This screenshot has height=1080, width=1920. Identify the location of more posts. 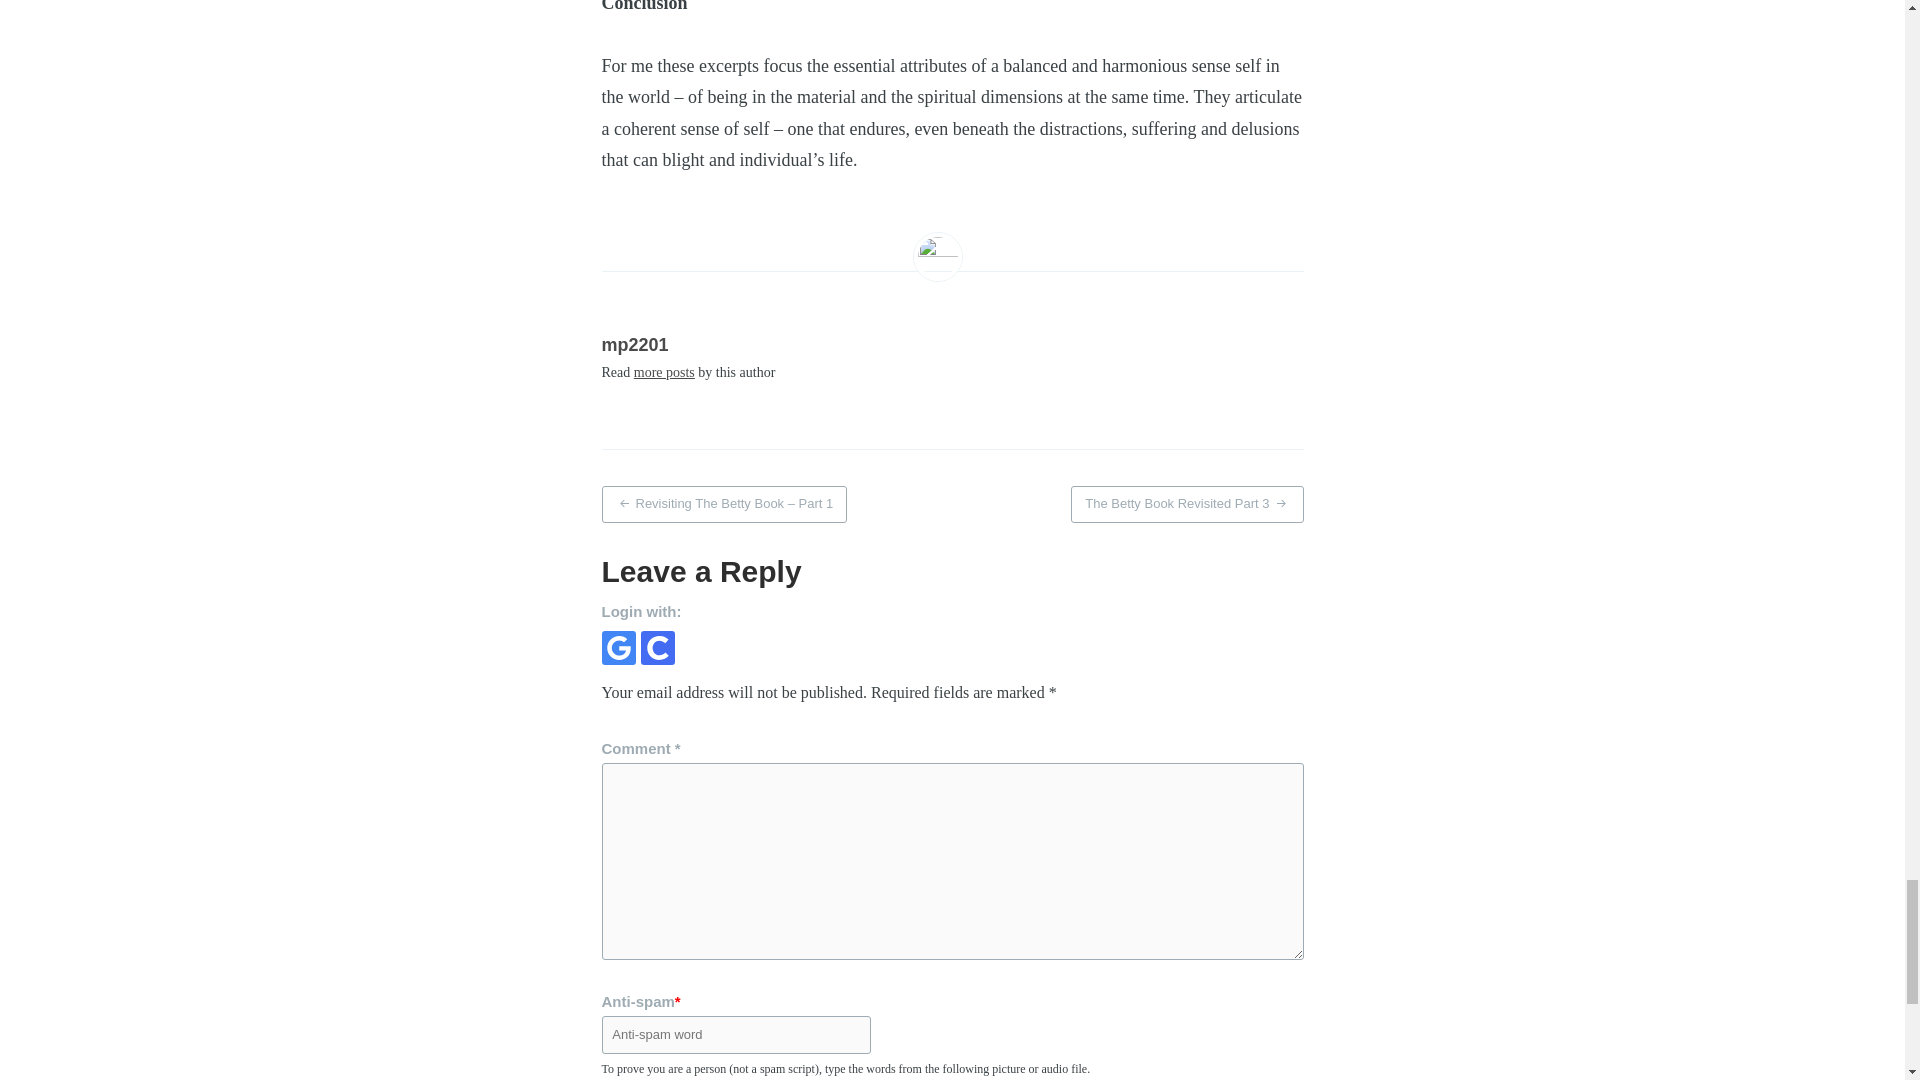
(664, 372).